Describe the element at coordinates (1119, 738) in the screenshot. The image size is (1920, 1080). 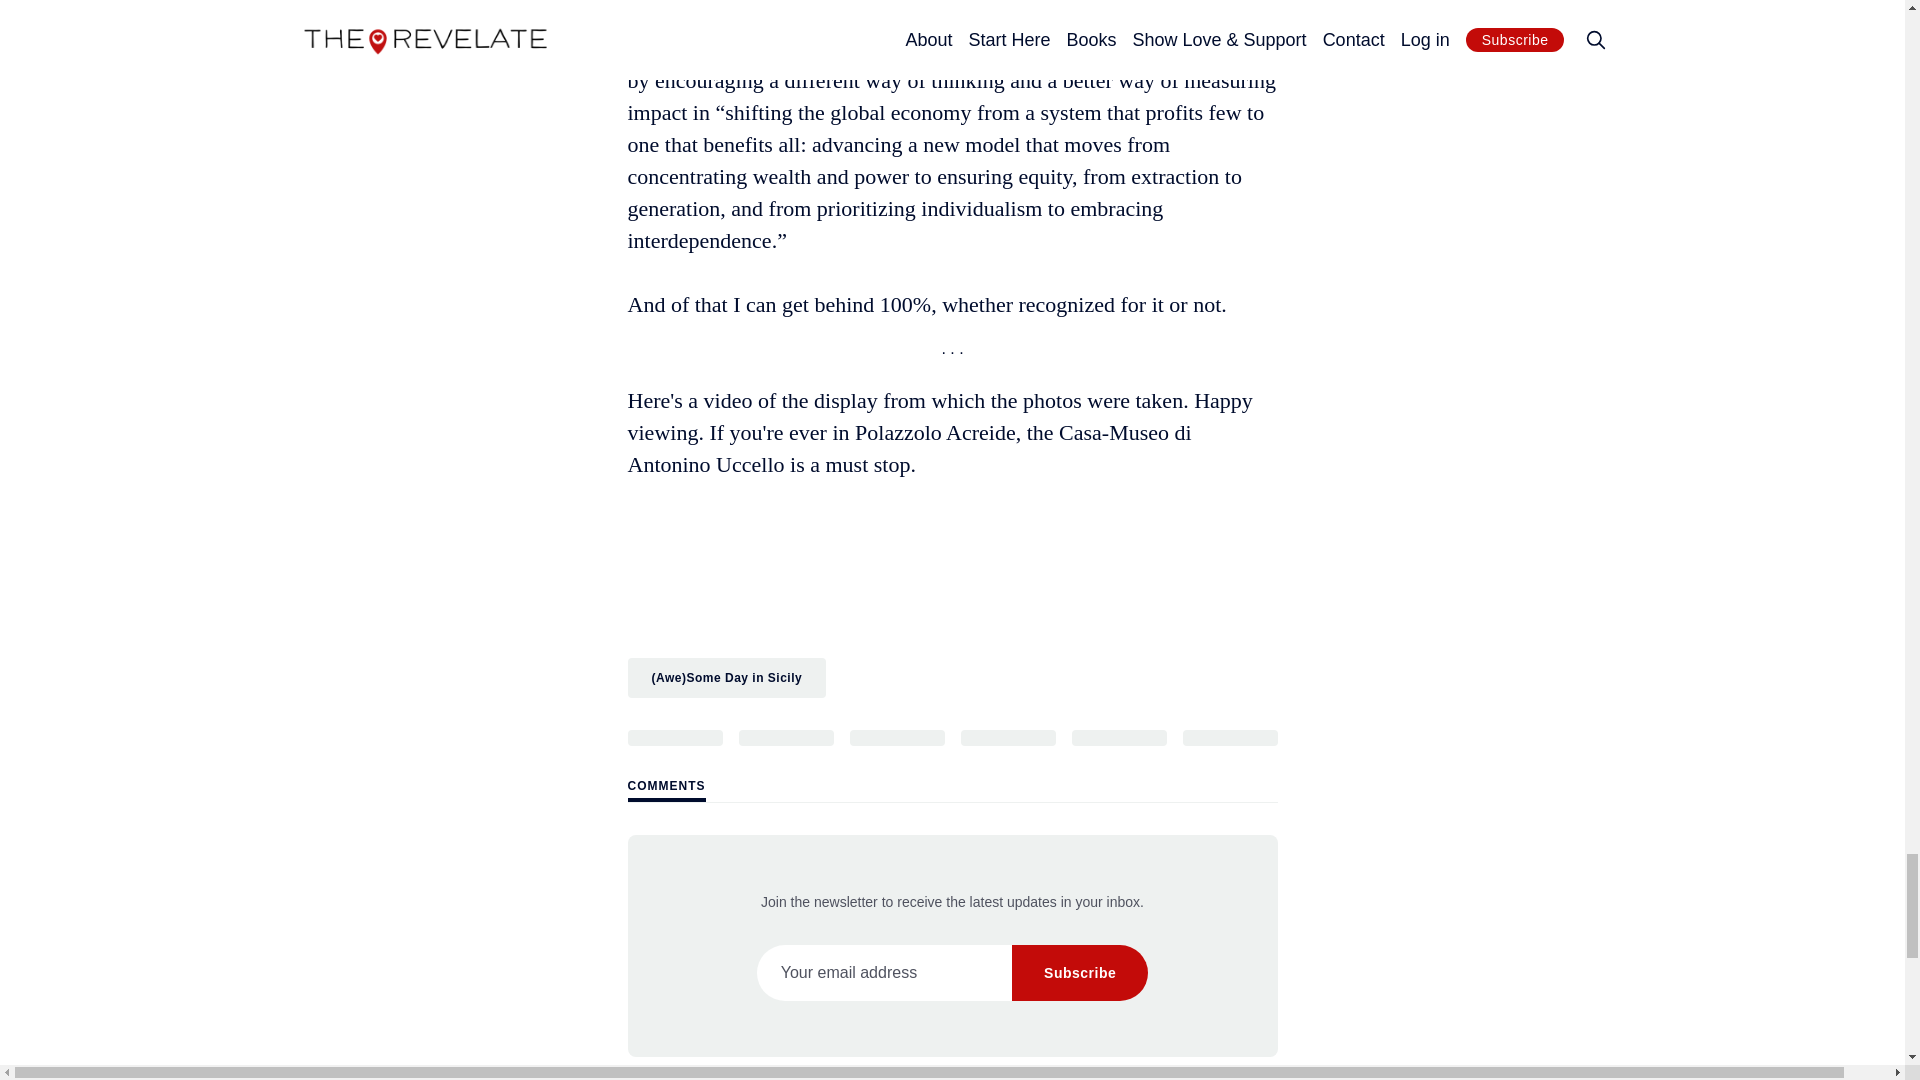
I see `Share via Email` at that location.